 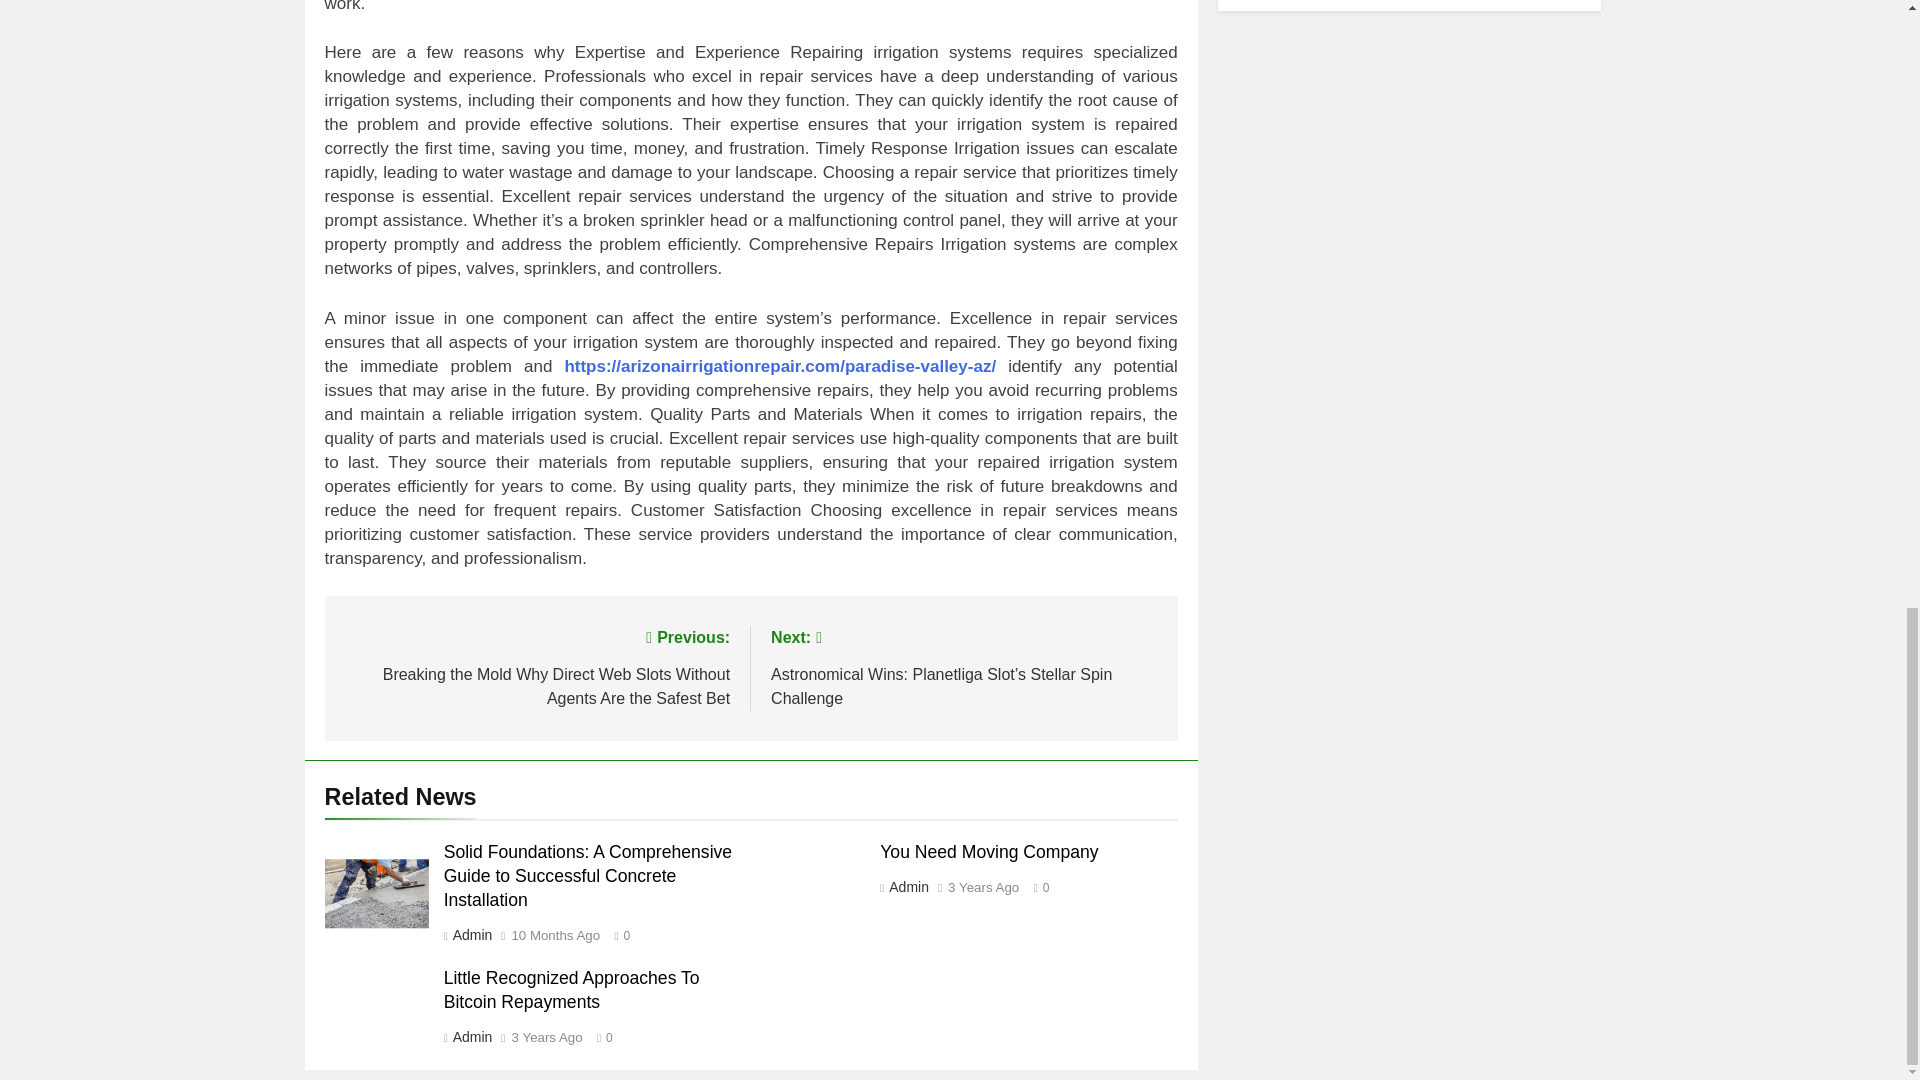 What do you see at coordinates (471, 1037) in the screenshot?
I see `Admin` at bounding box center [471, 1037].